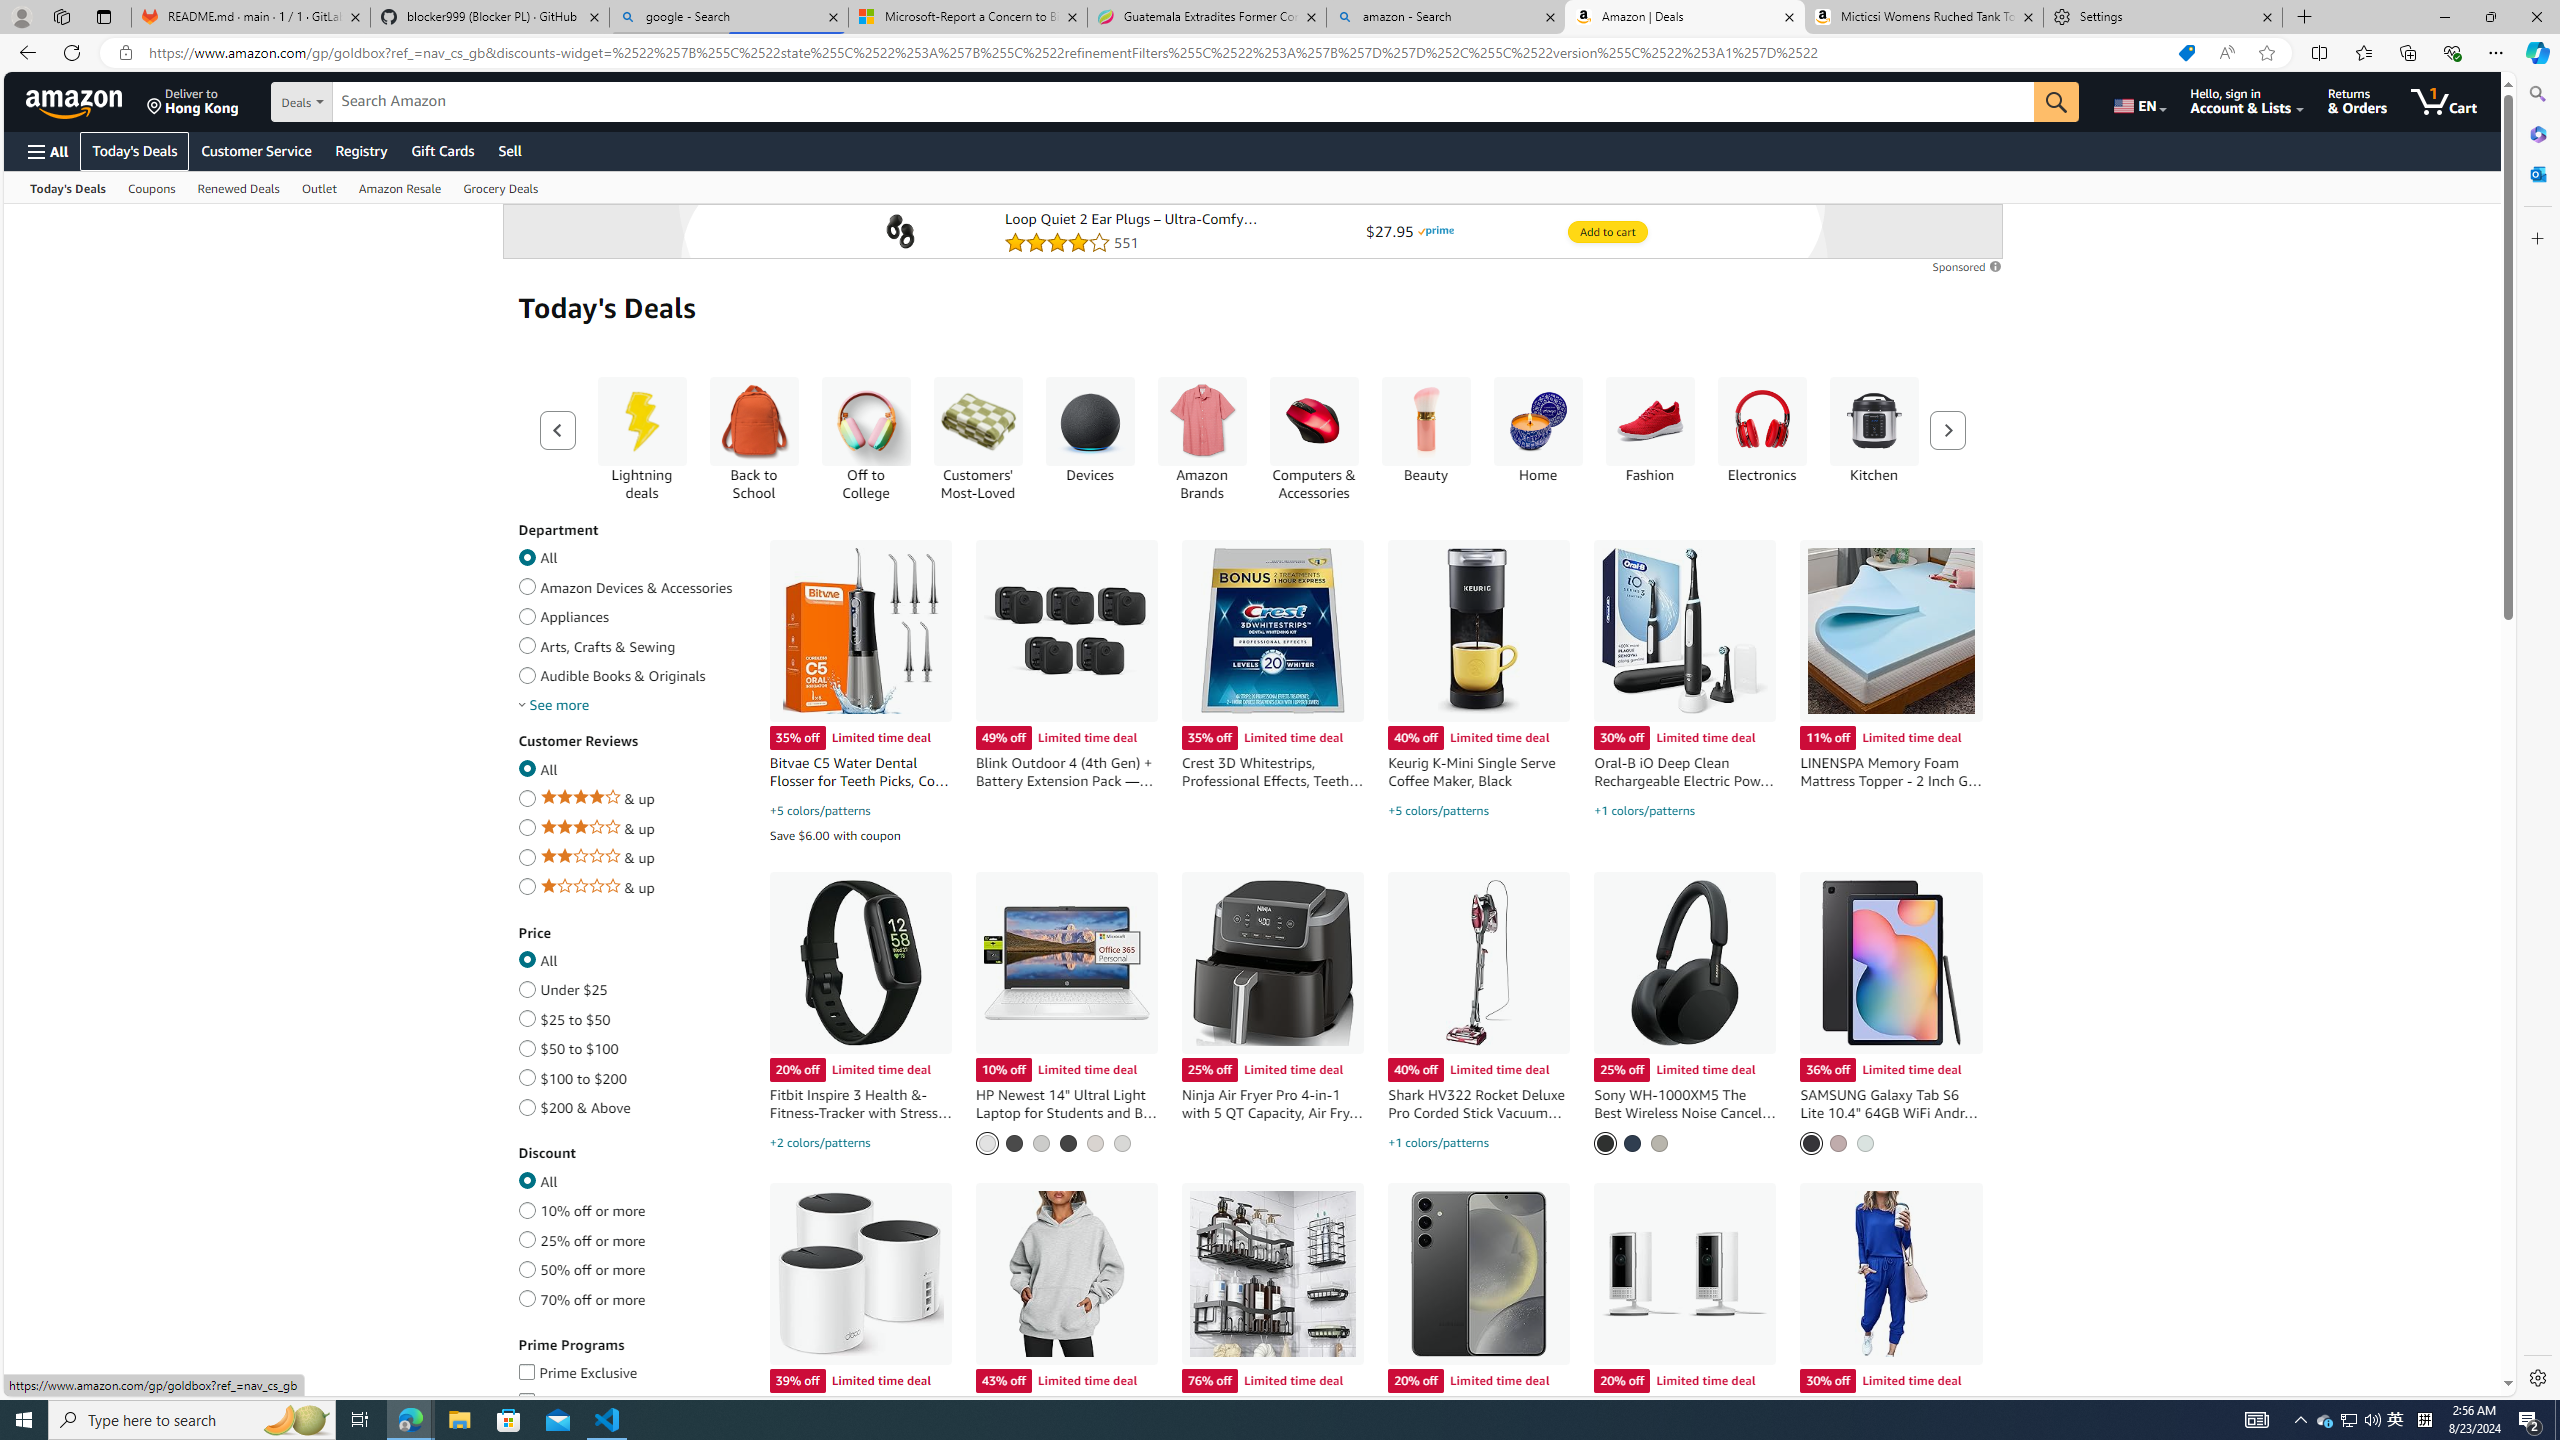 Image resolution: width=2560 pixels, height=1440 pixels. Describe the element at coordinates (978, 438) in the screenshot. I see `Customers' Most-Loved` at that location.